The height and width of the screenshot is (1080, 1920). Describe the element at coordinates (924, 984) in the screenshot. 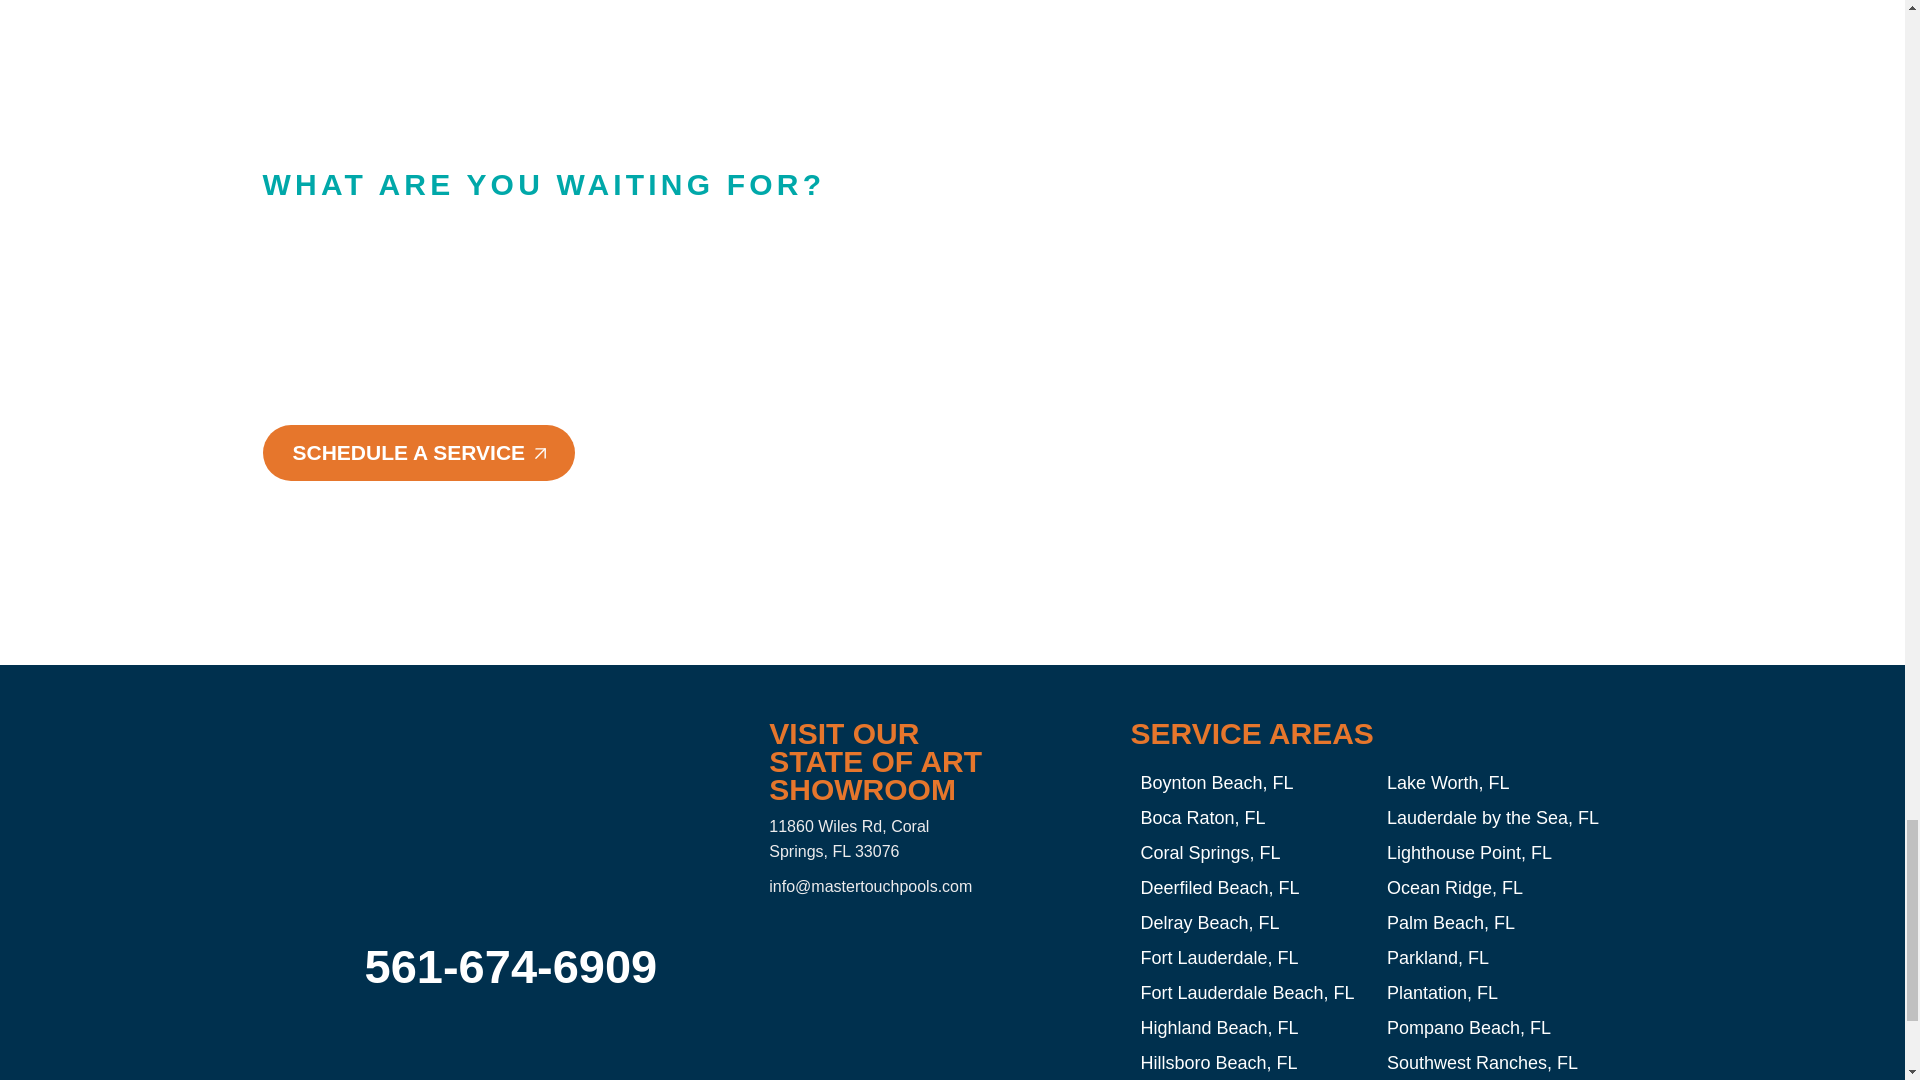

I see `Mastertouch` at that location.